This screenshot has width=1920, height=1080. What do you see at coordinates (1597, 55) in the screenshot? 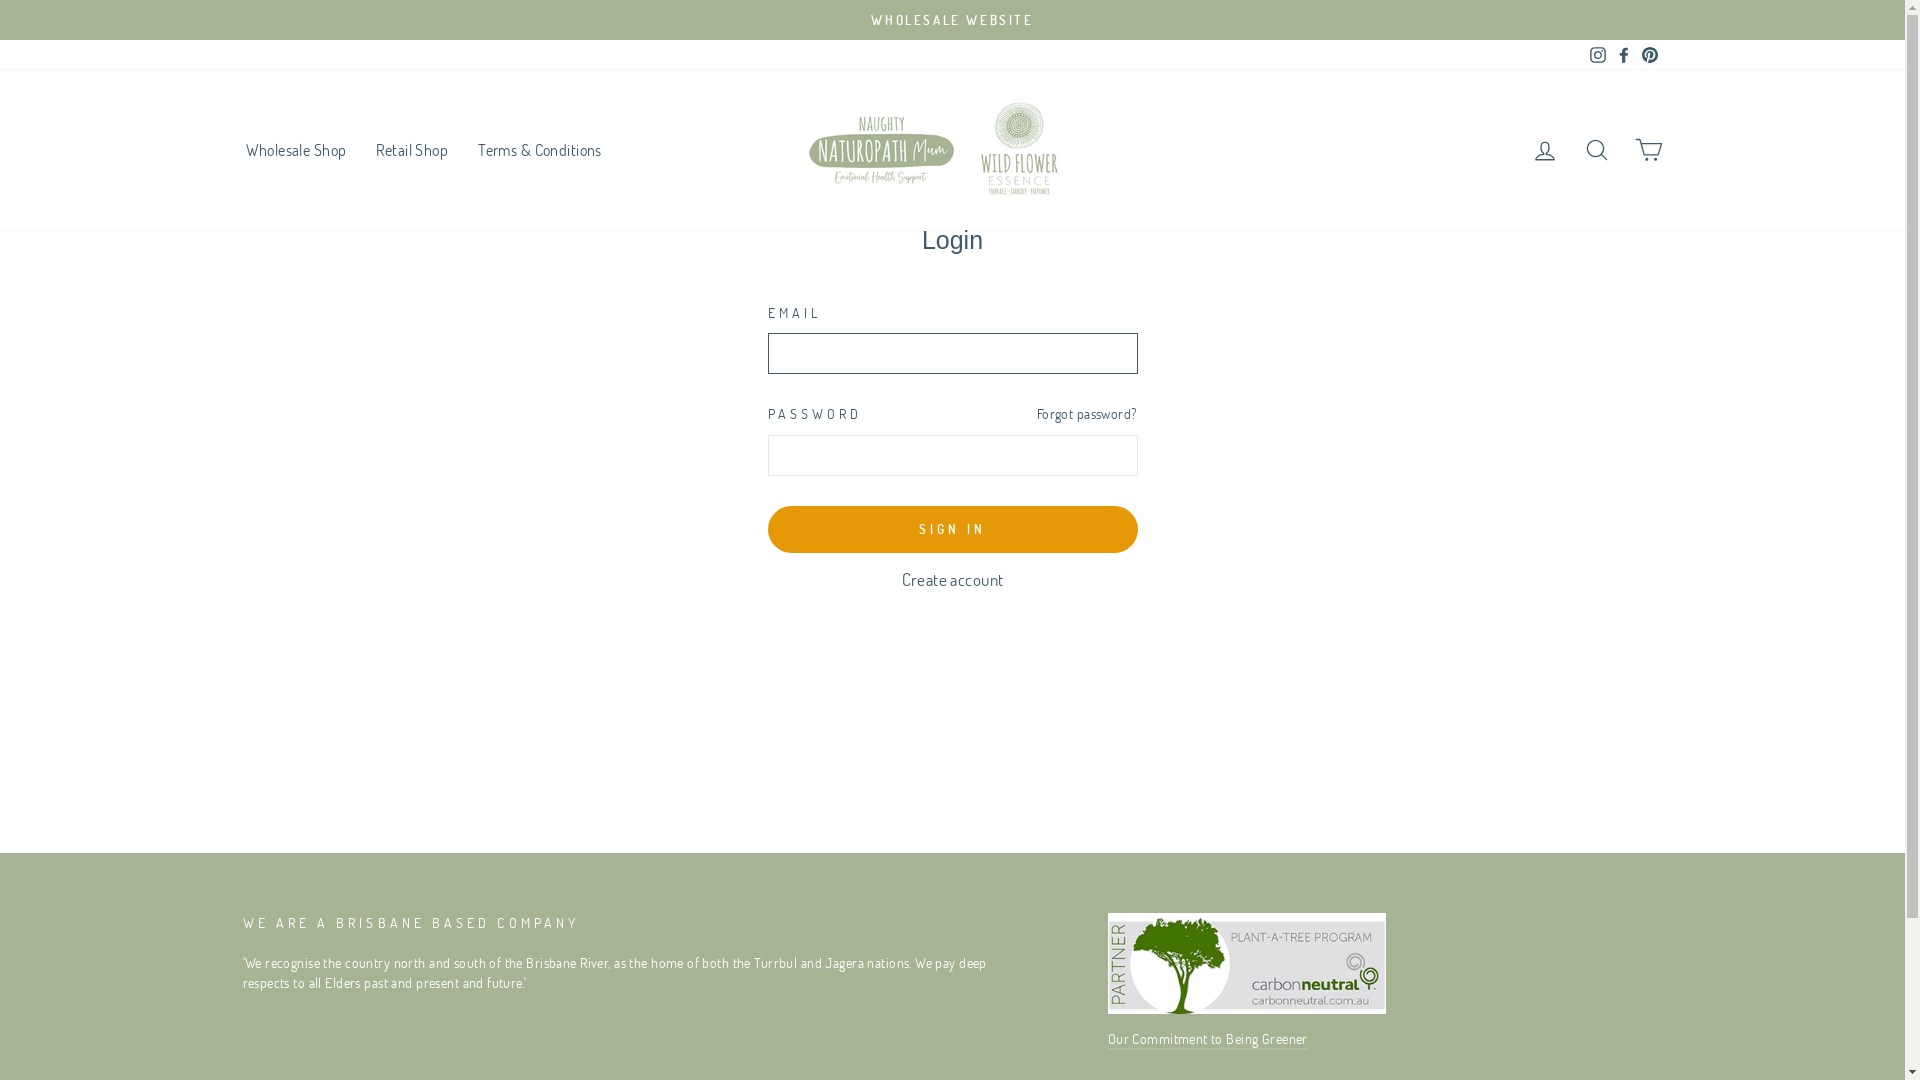
I see `Instagram` at bounding box center [1597, 55].